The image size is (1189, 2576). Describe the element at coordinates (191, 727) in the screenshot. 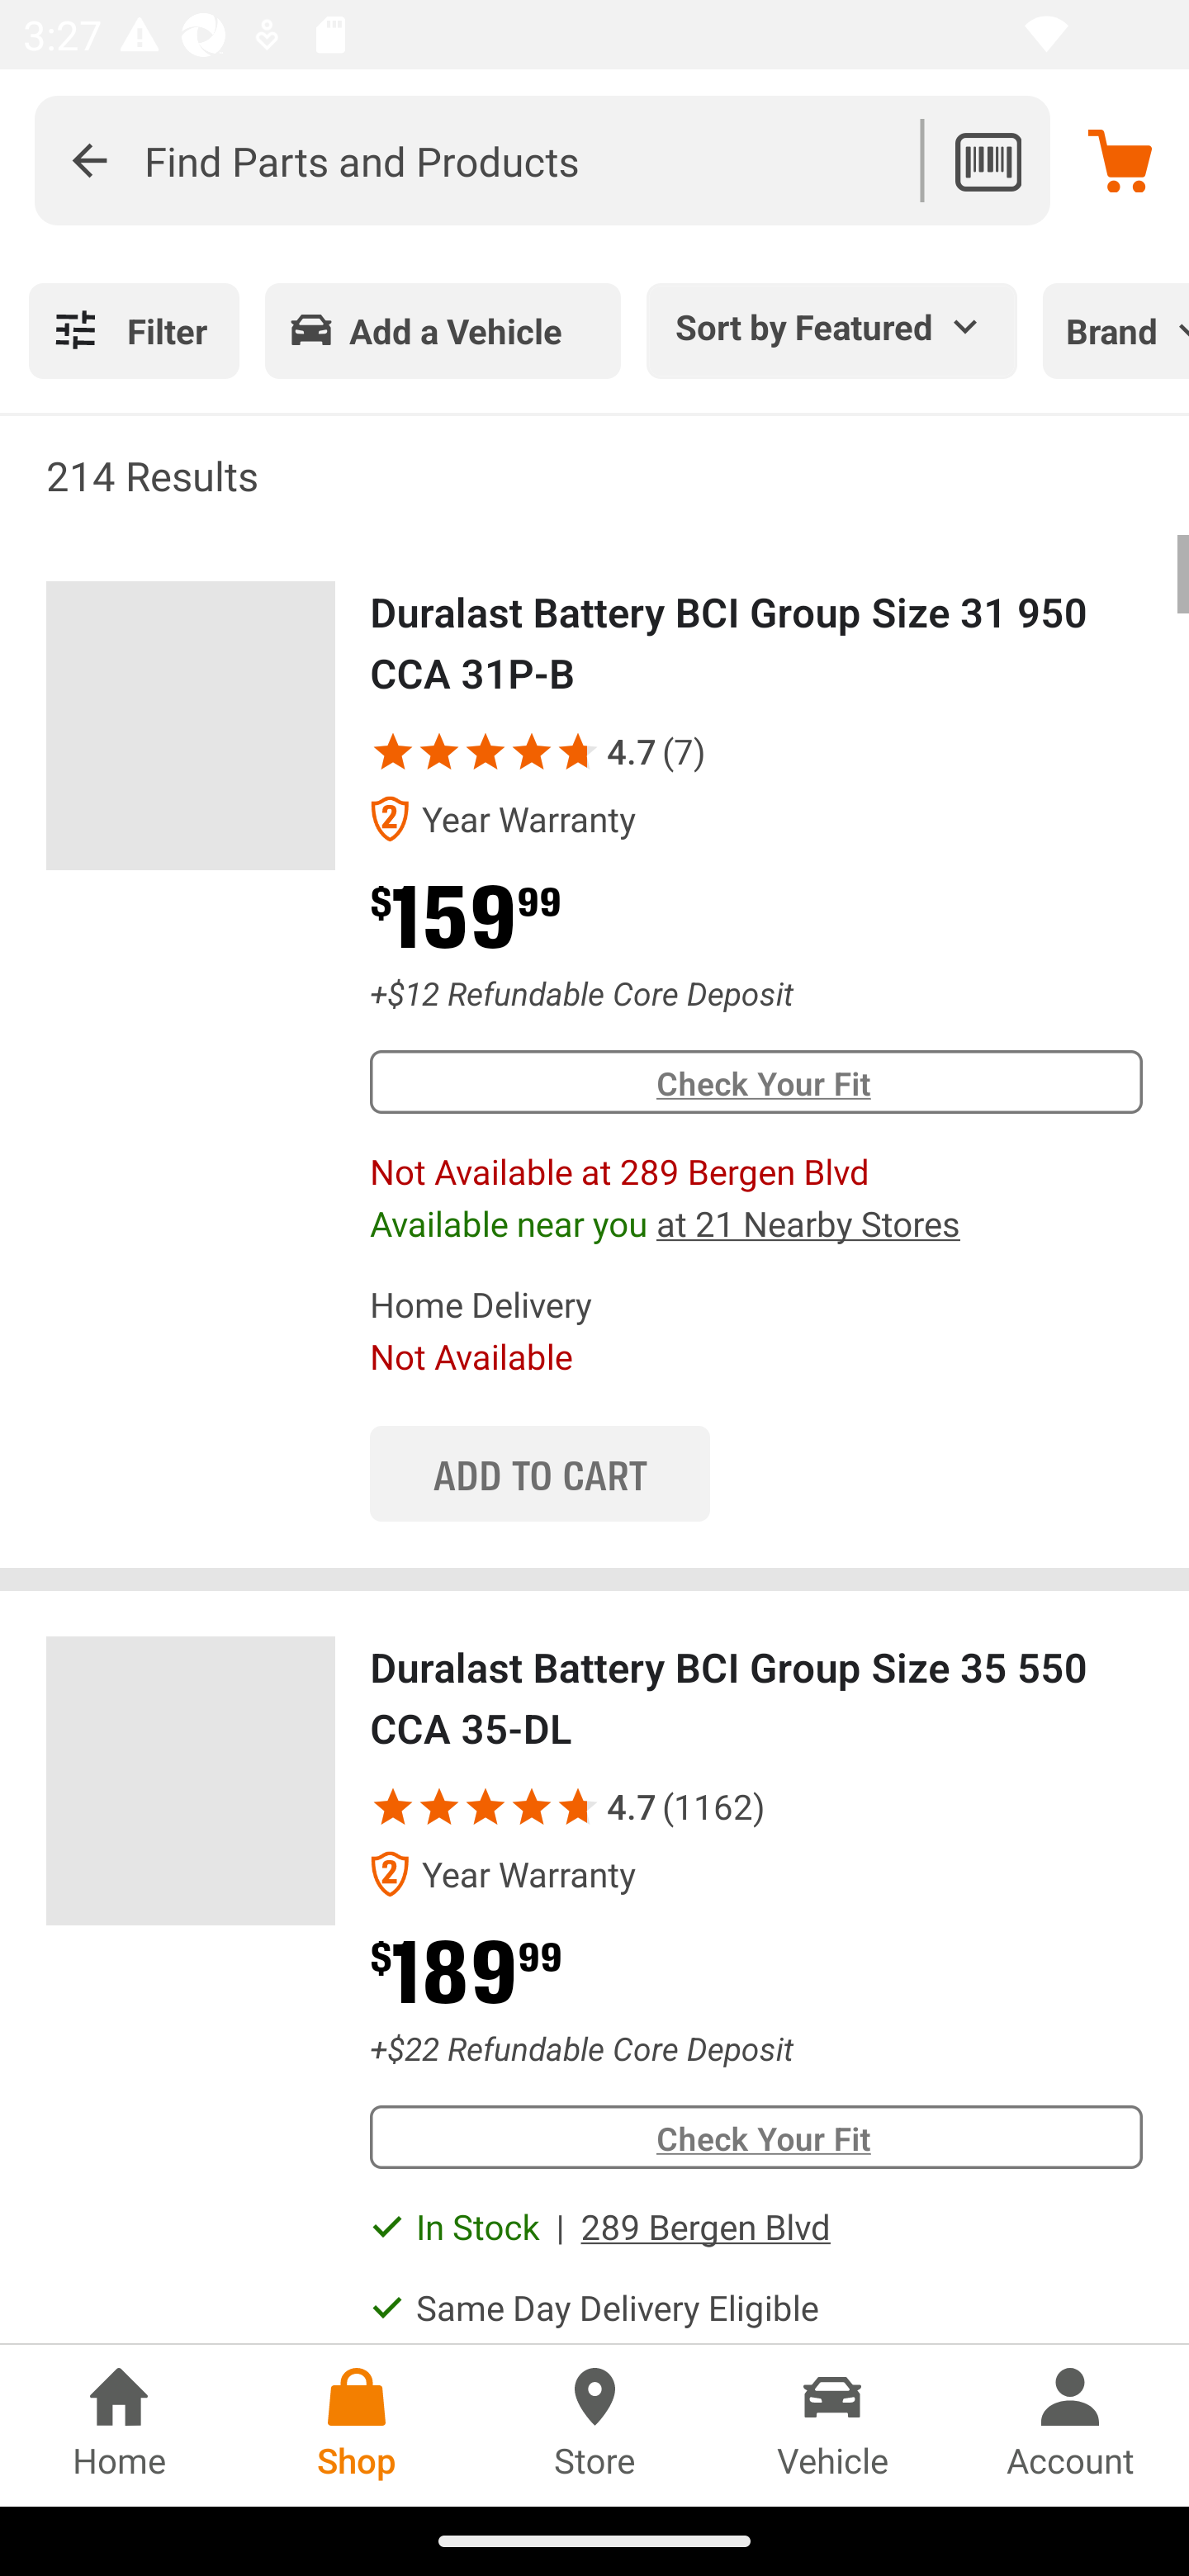

I see `Duralast Battery BCI Group Size 31 950 CCA 31P-B` at that location.